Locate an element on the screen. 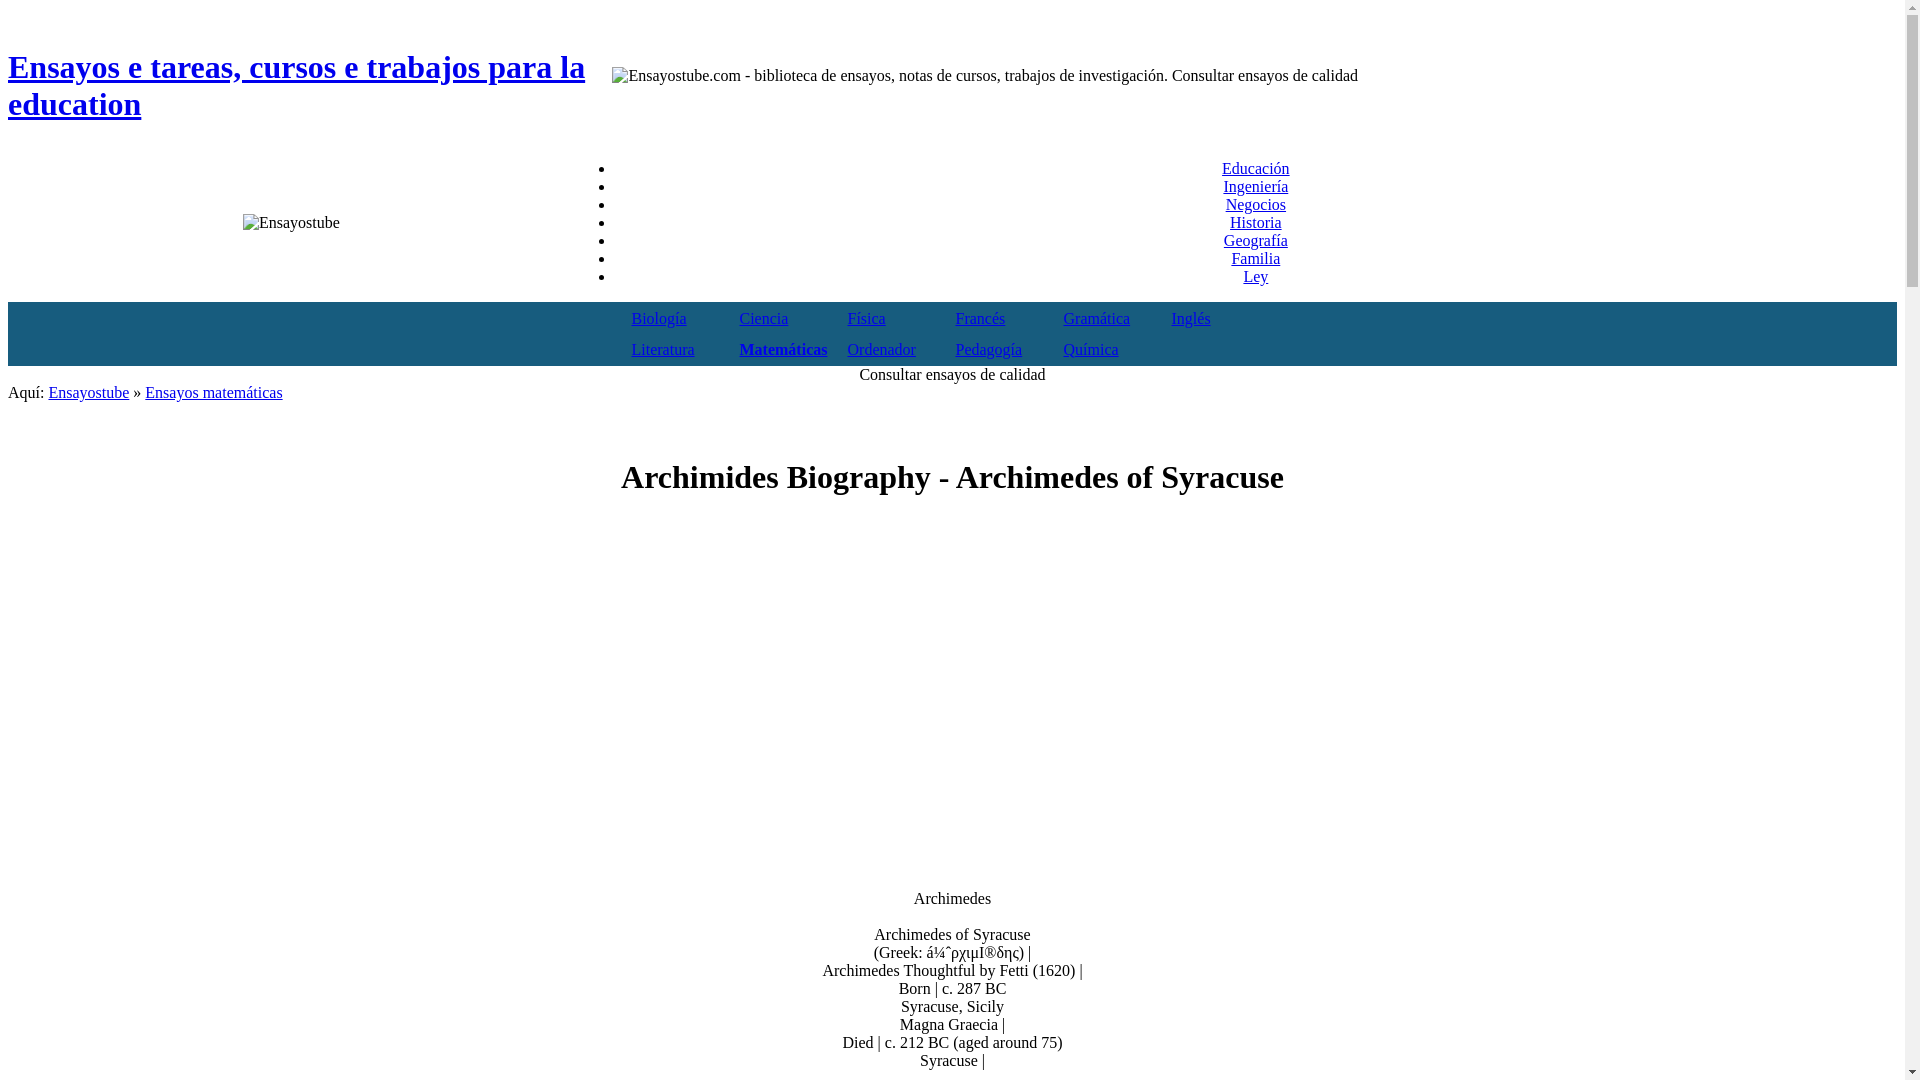 The width and height of the screenshot is (1920, 1080). Ley is located at coordinates (1254, 276).